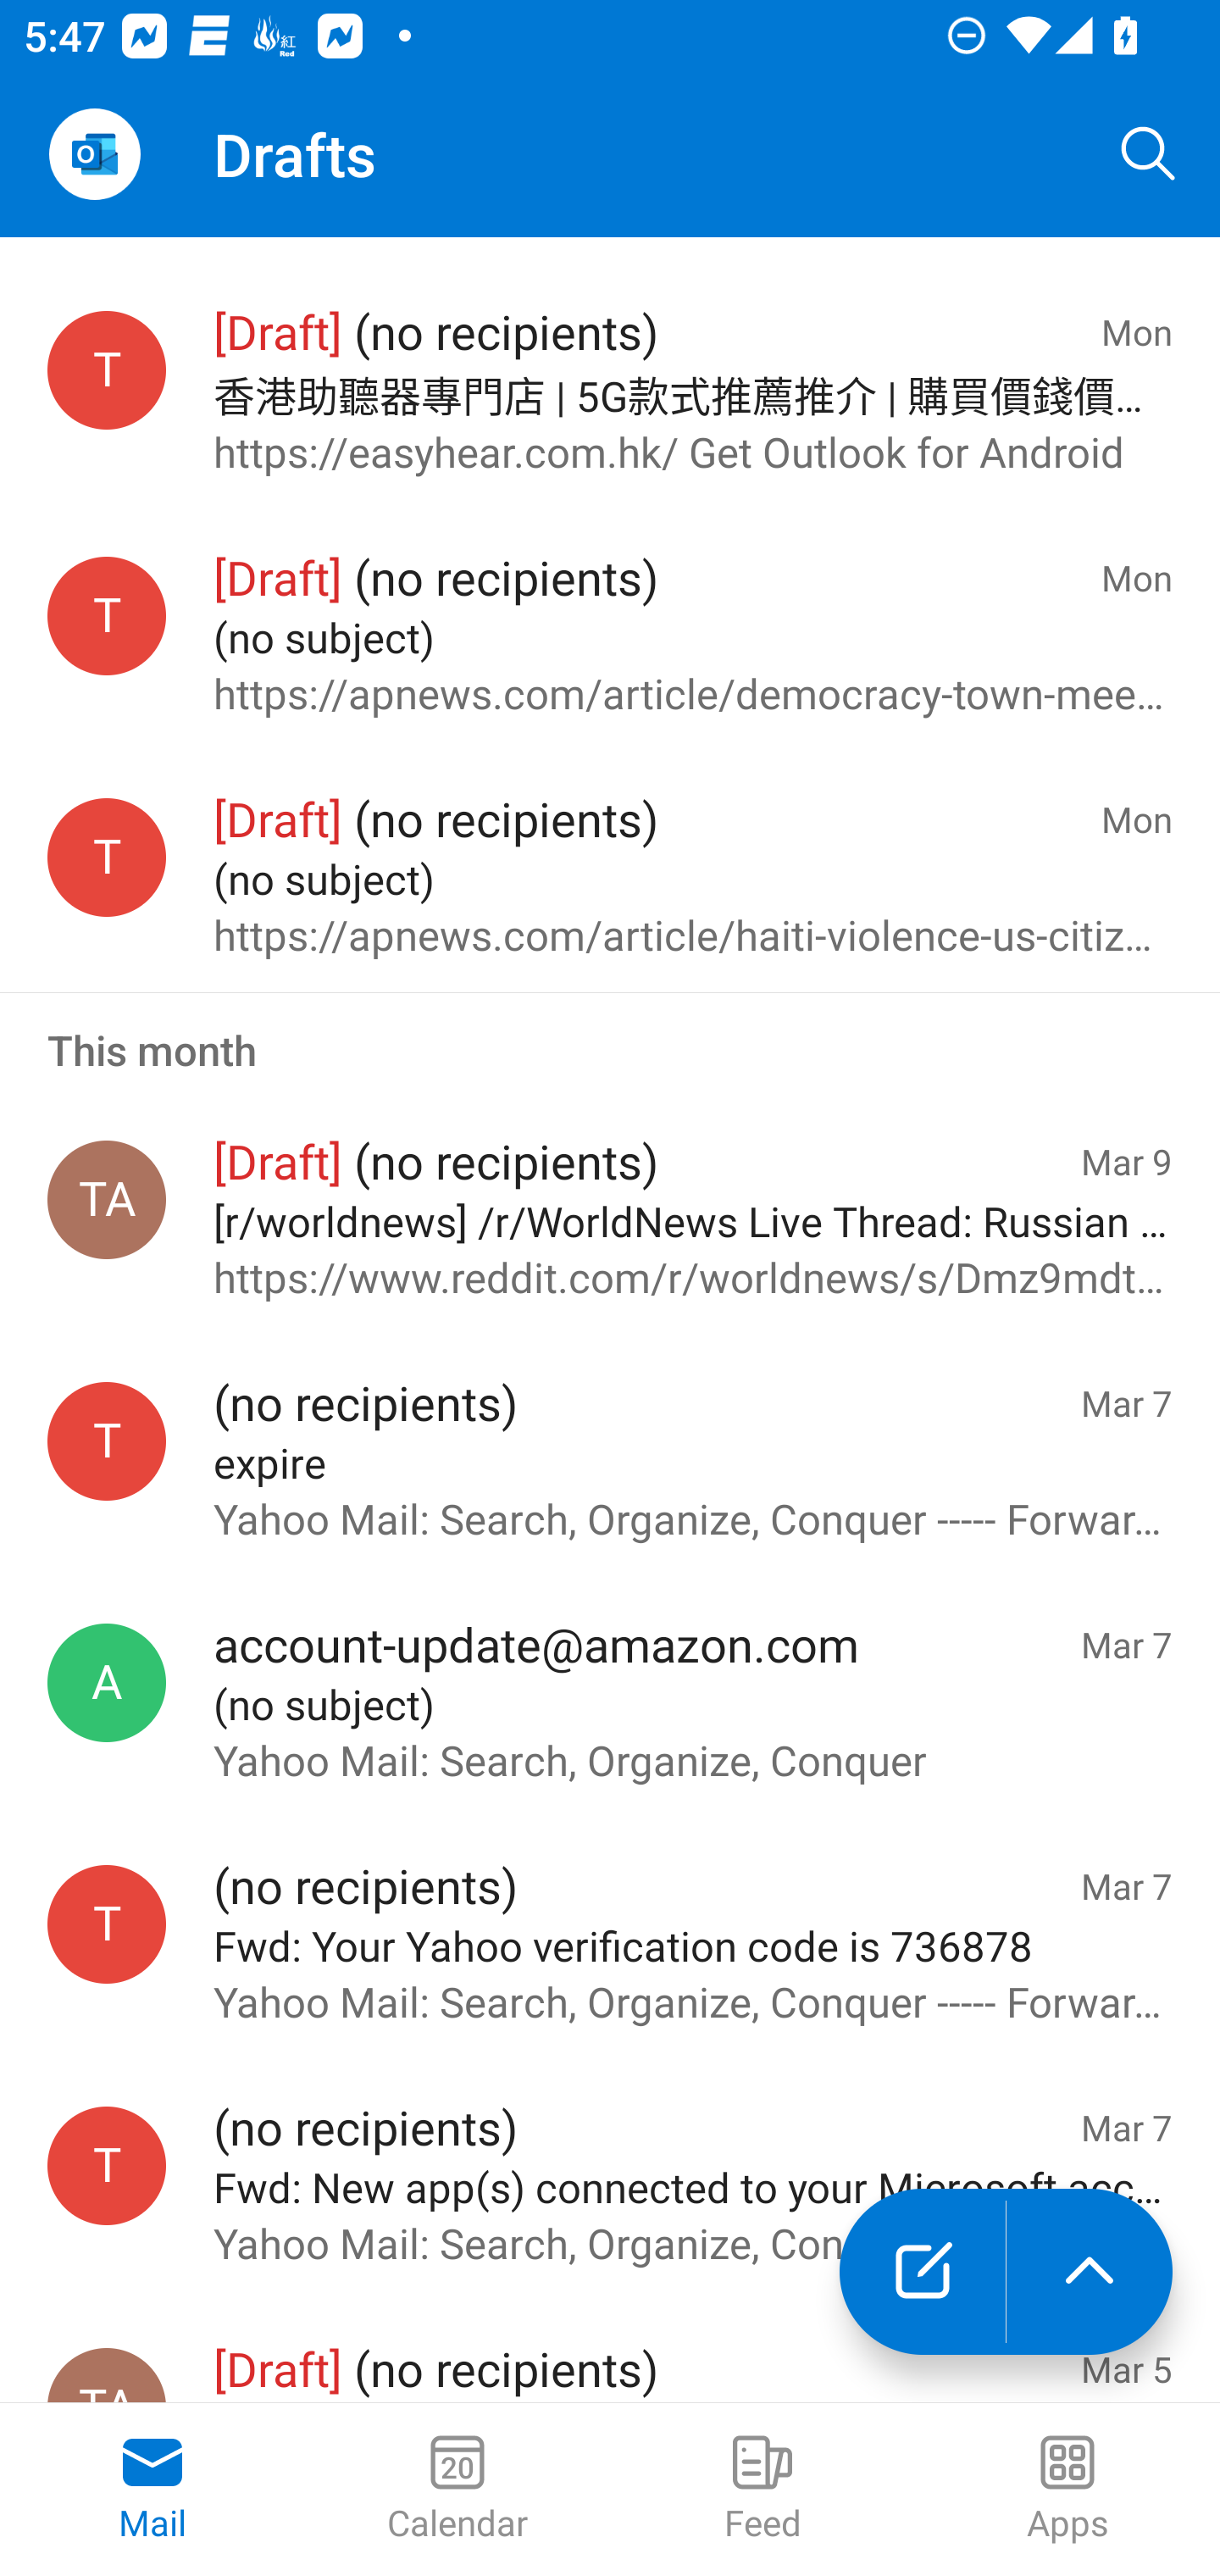 The image size is (1220, 2576). I want to click on Calendar, so click(457, 2490).